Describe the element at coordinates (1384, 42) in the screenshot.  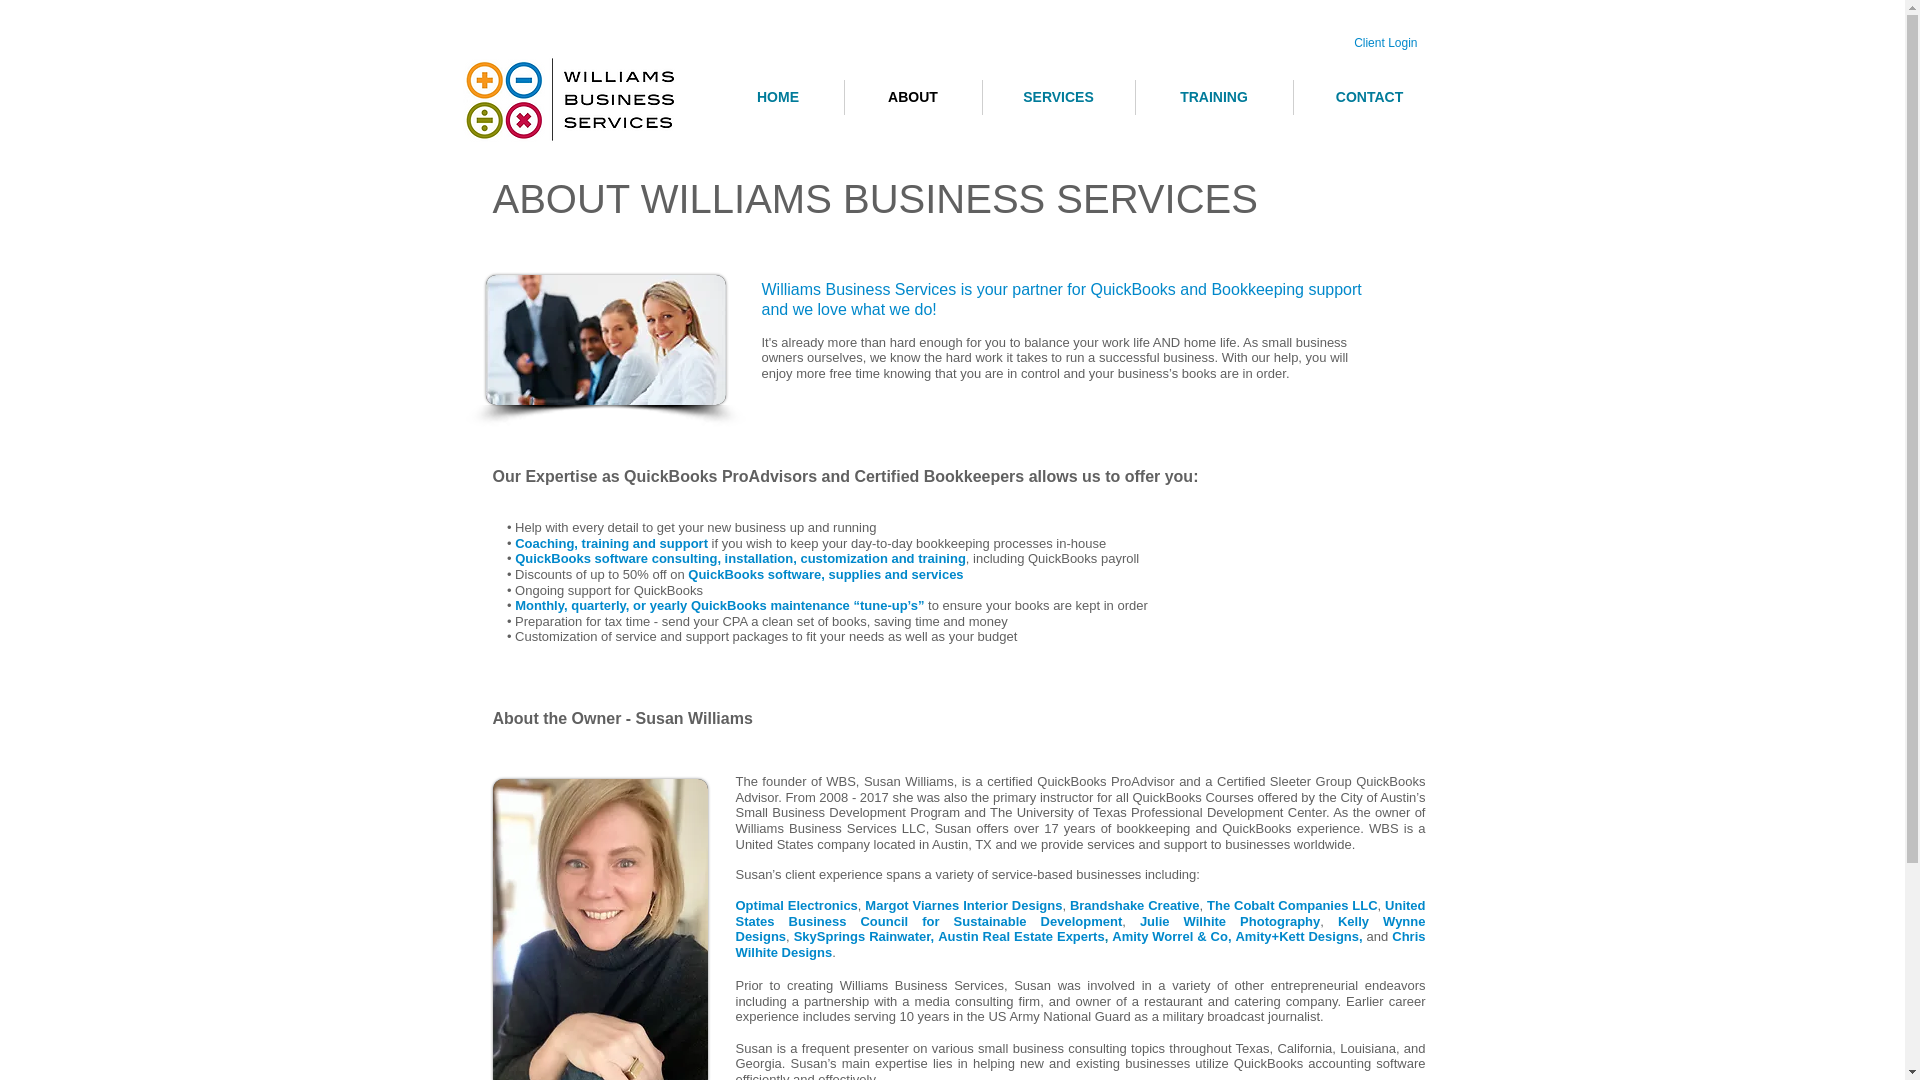
I see `Client Login` at that location.